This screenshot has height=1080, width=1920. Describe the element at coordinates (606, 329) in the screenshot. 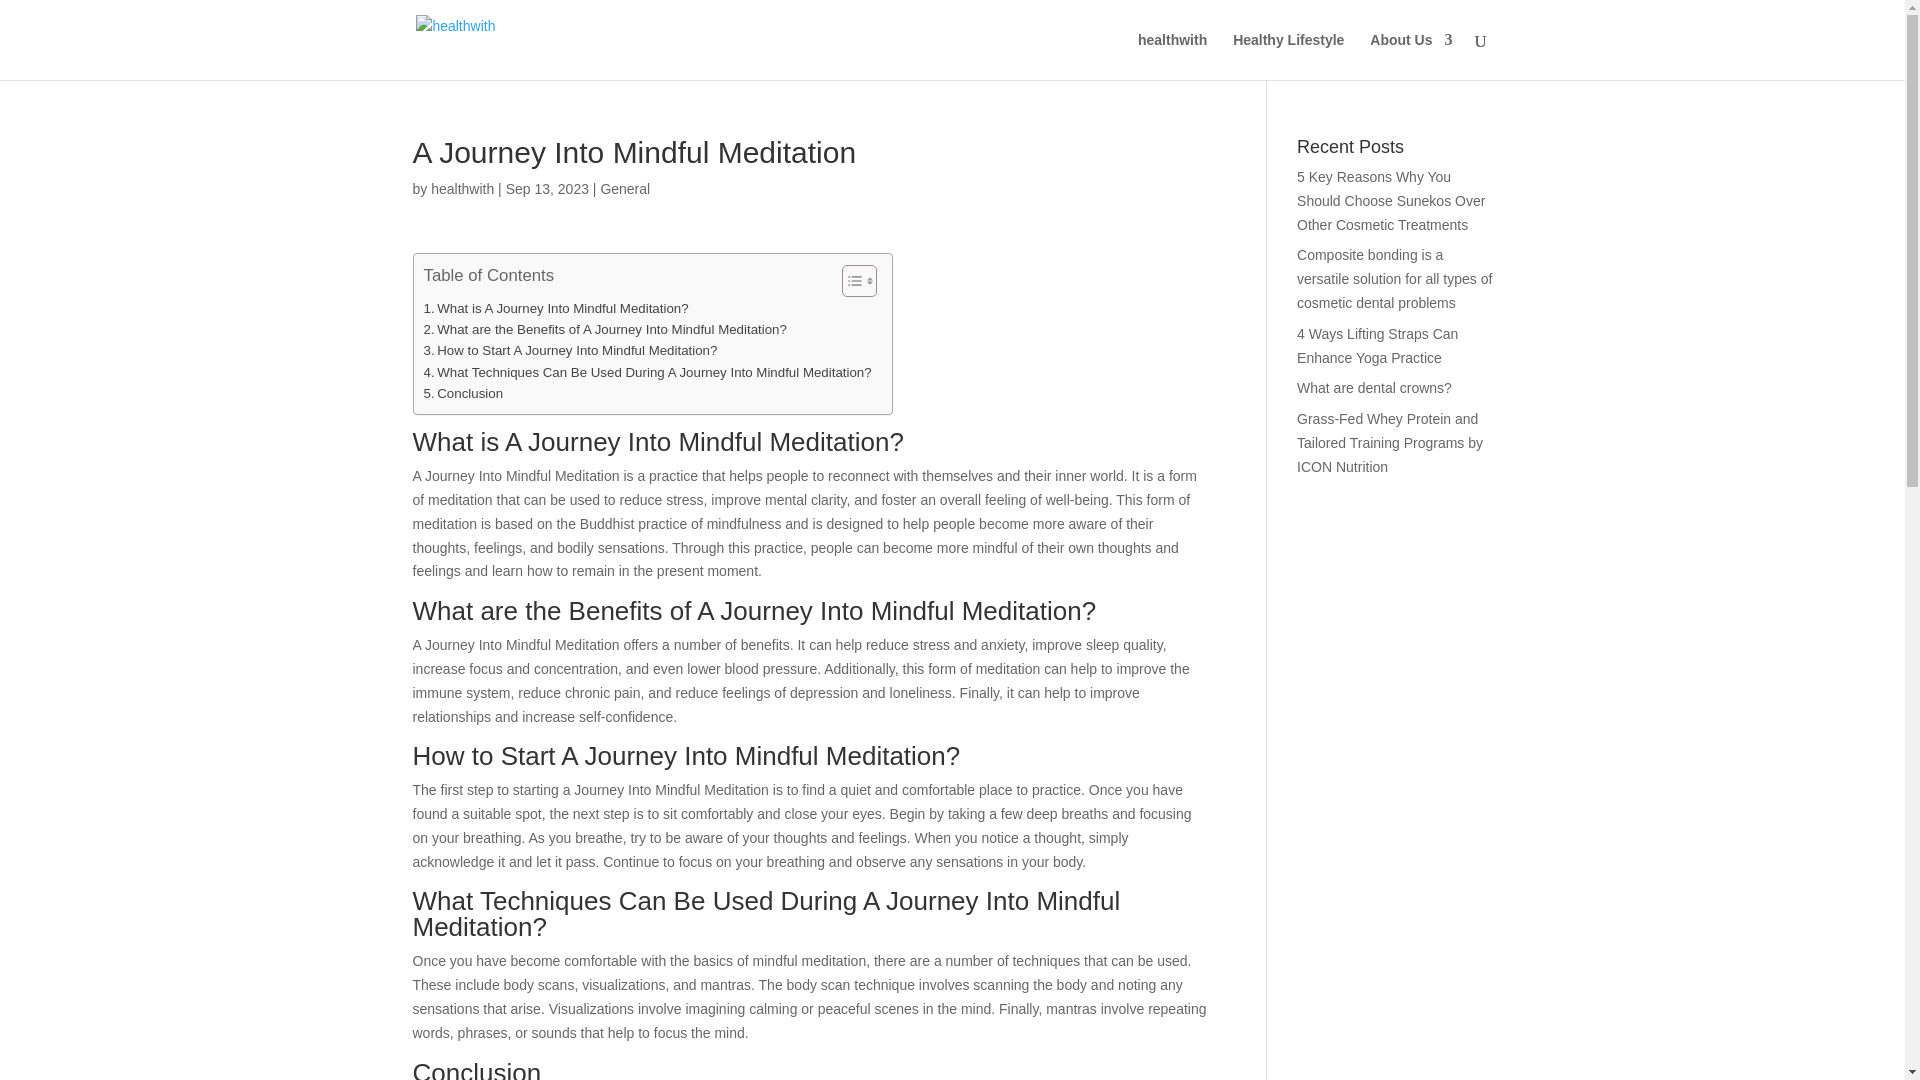

I see `What are the Benefits of A Journey Into Mindful Meditation?` at that location.